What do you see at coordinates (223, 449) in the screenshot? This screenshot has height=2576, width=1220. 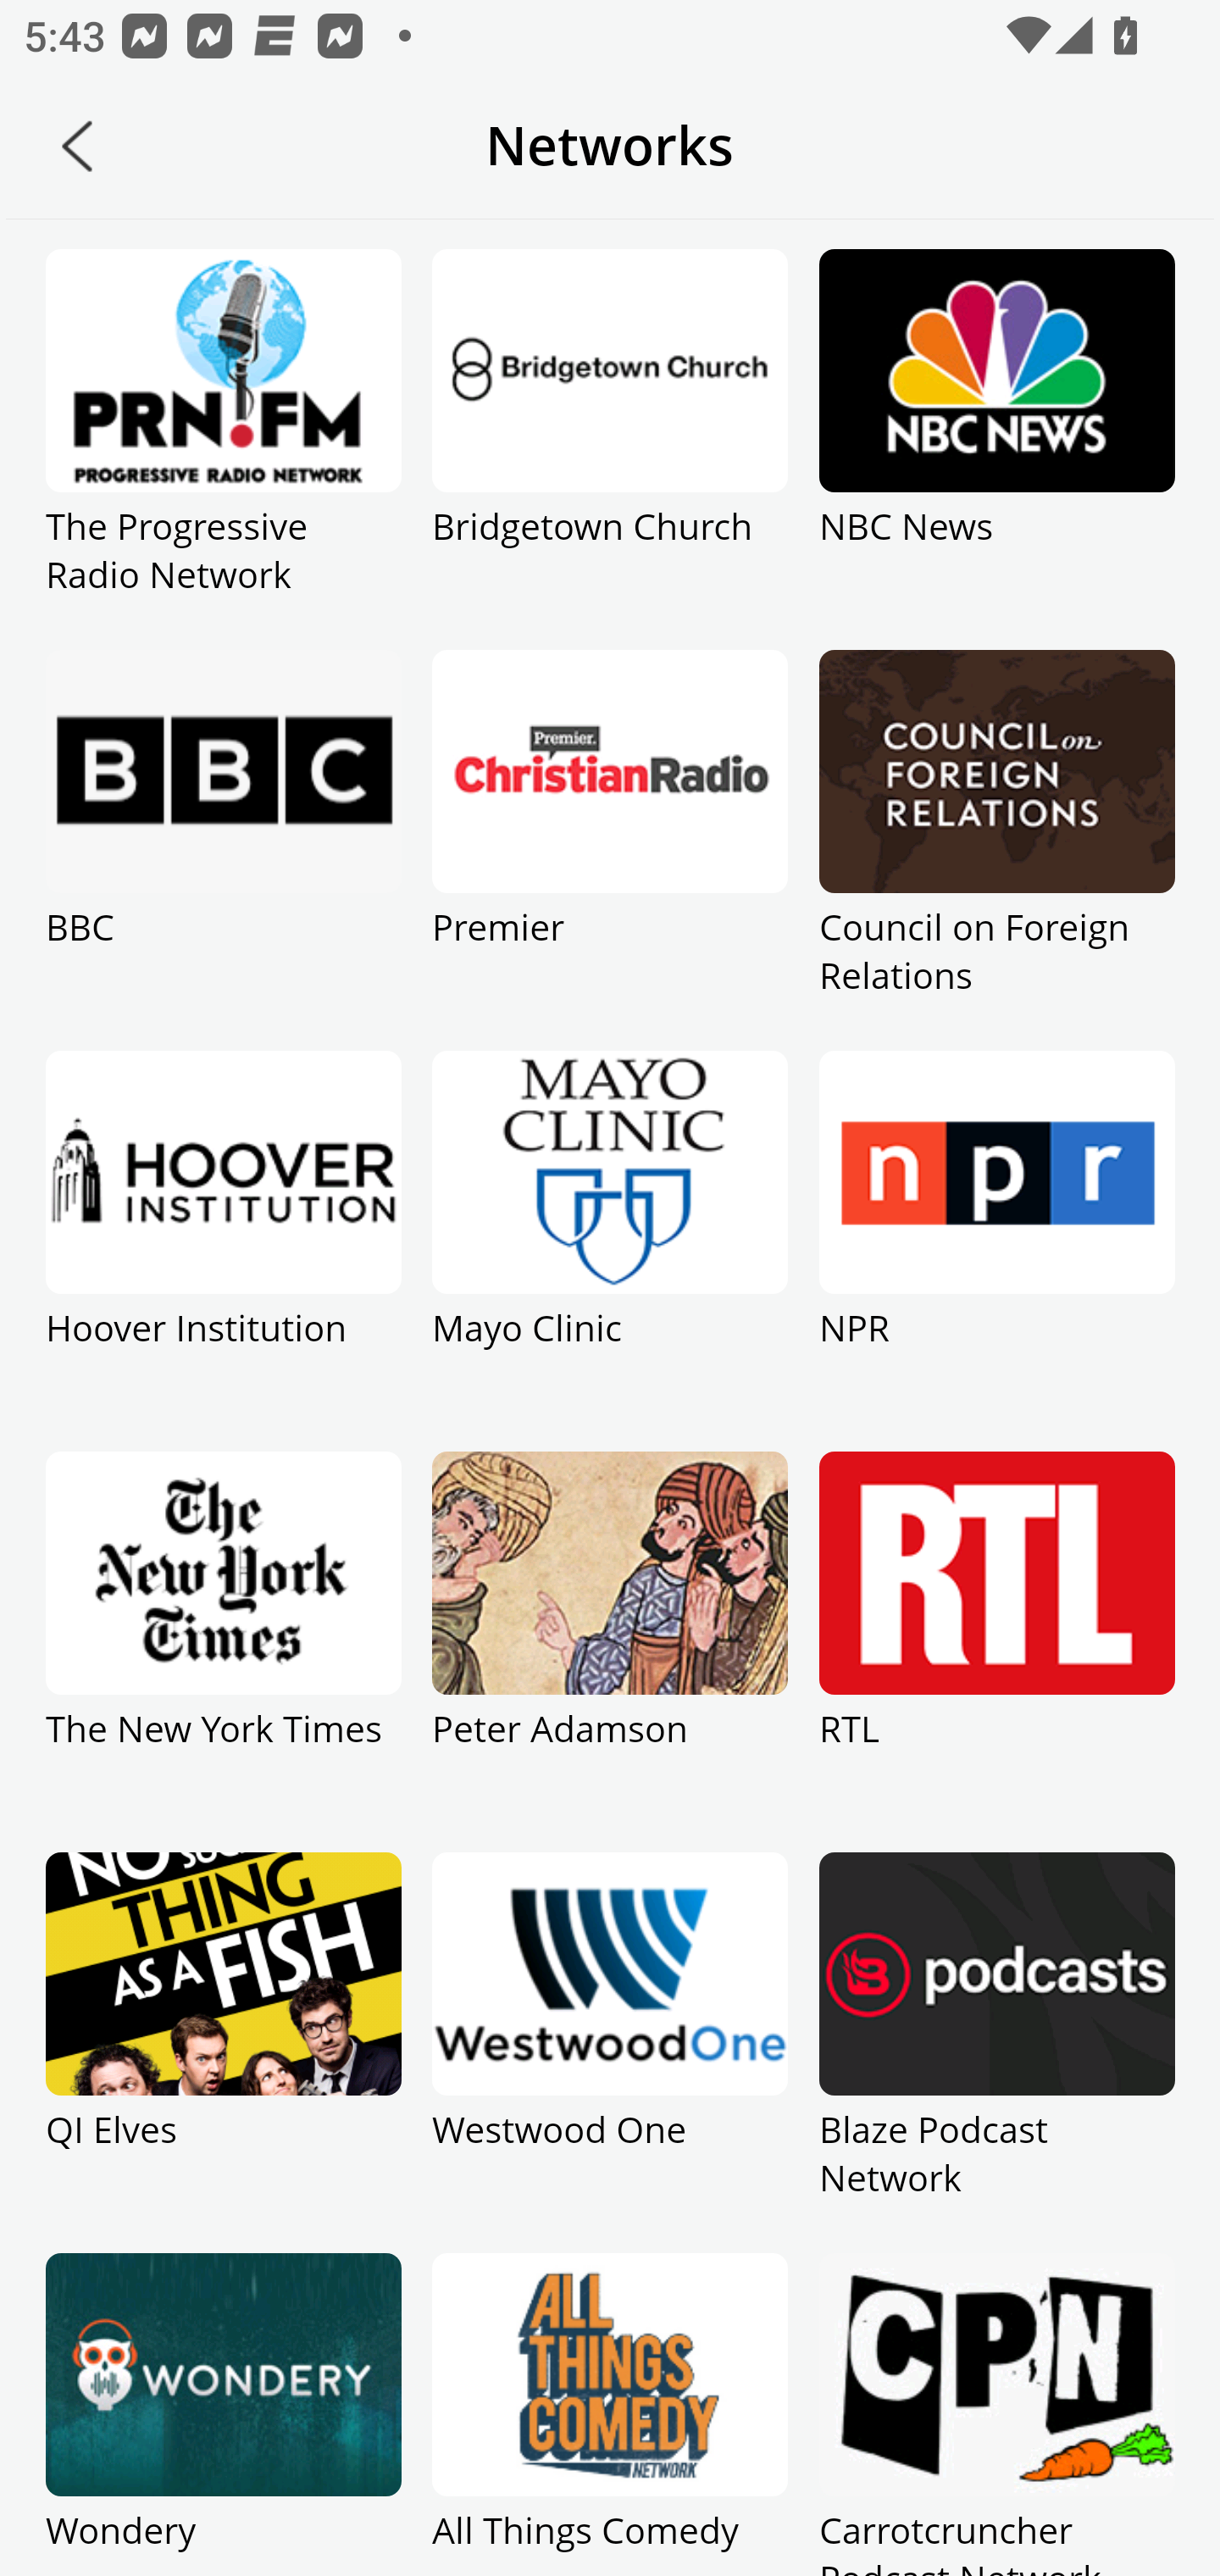 I see `The Progressive Radio Network` at bounding box center [223, 449].